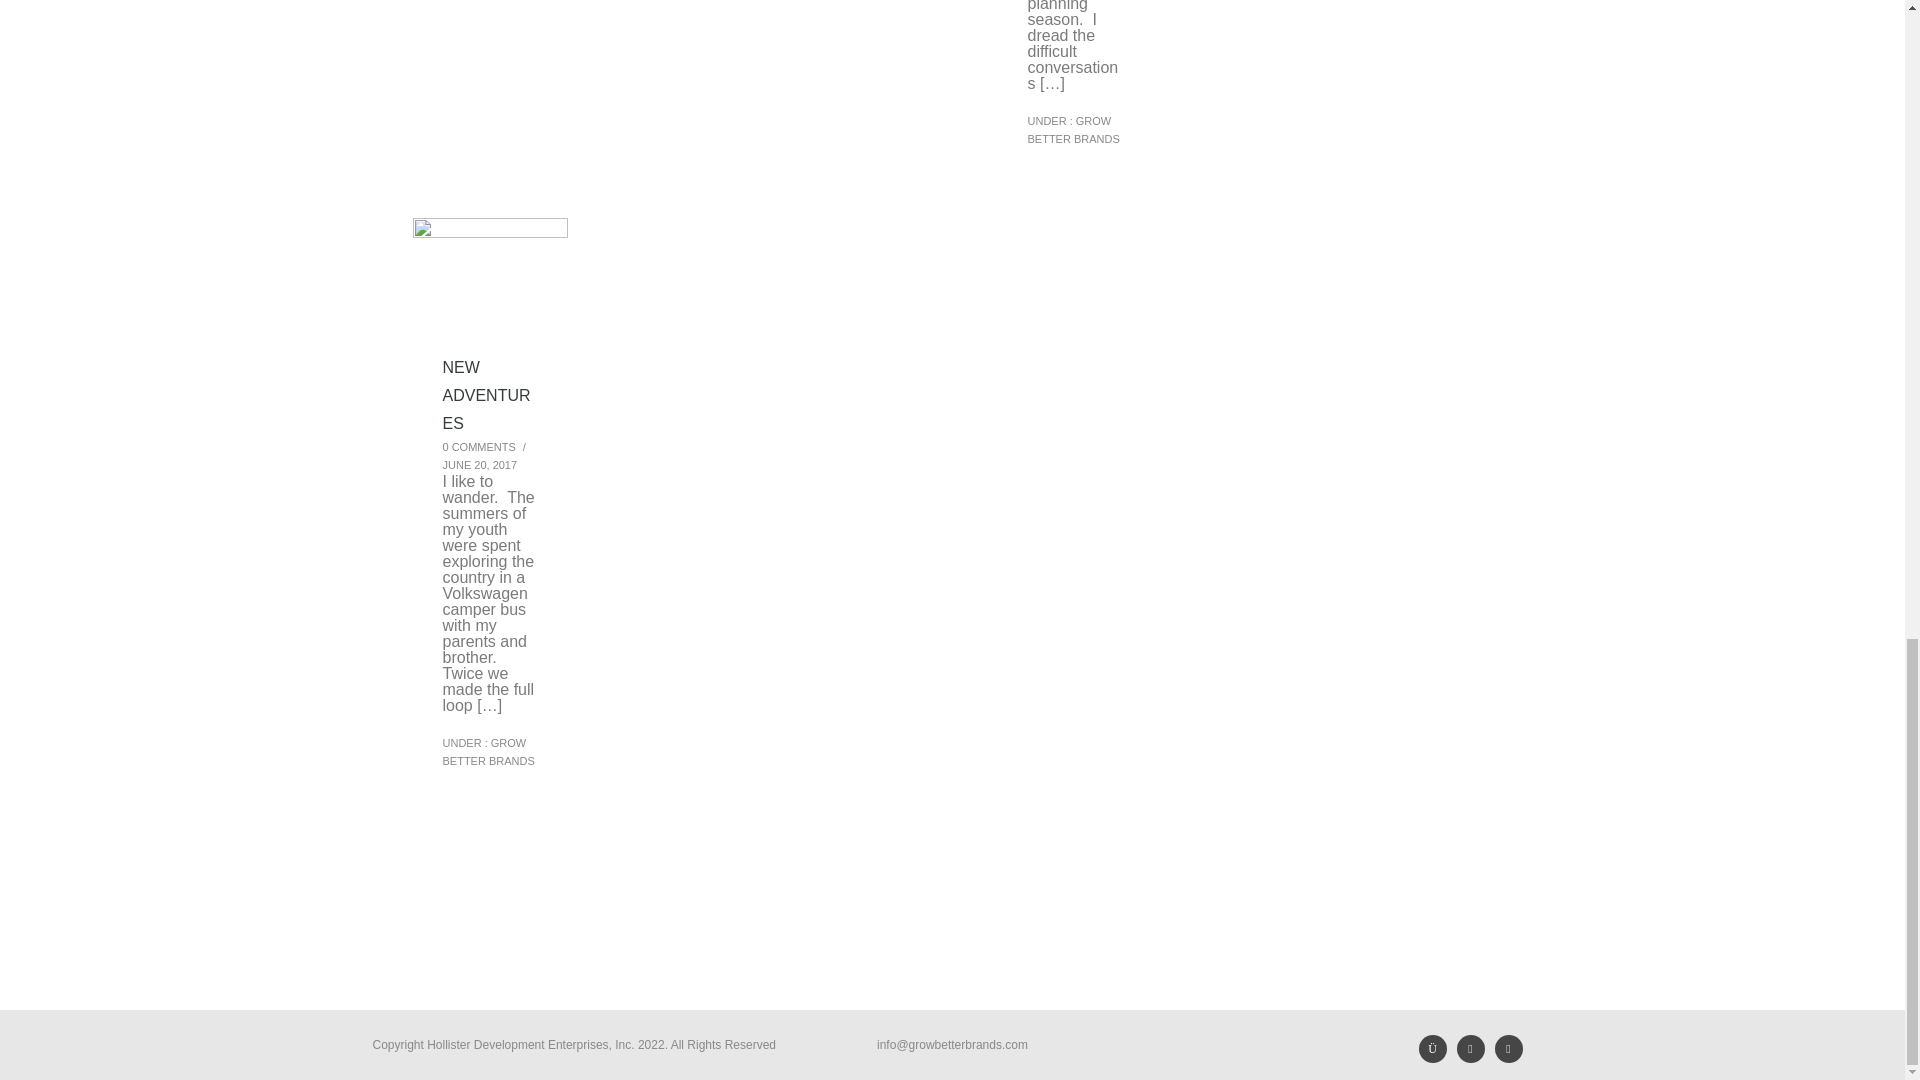 The width and height of the screenshot is (1920, 1080). I want to click on View all posts in Grow Better Brands, so click(487, 751).